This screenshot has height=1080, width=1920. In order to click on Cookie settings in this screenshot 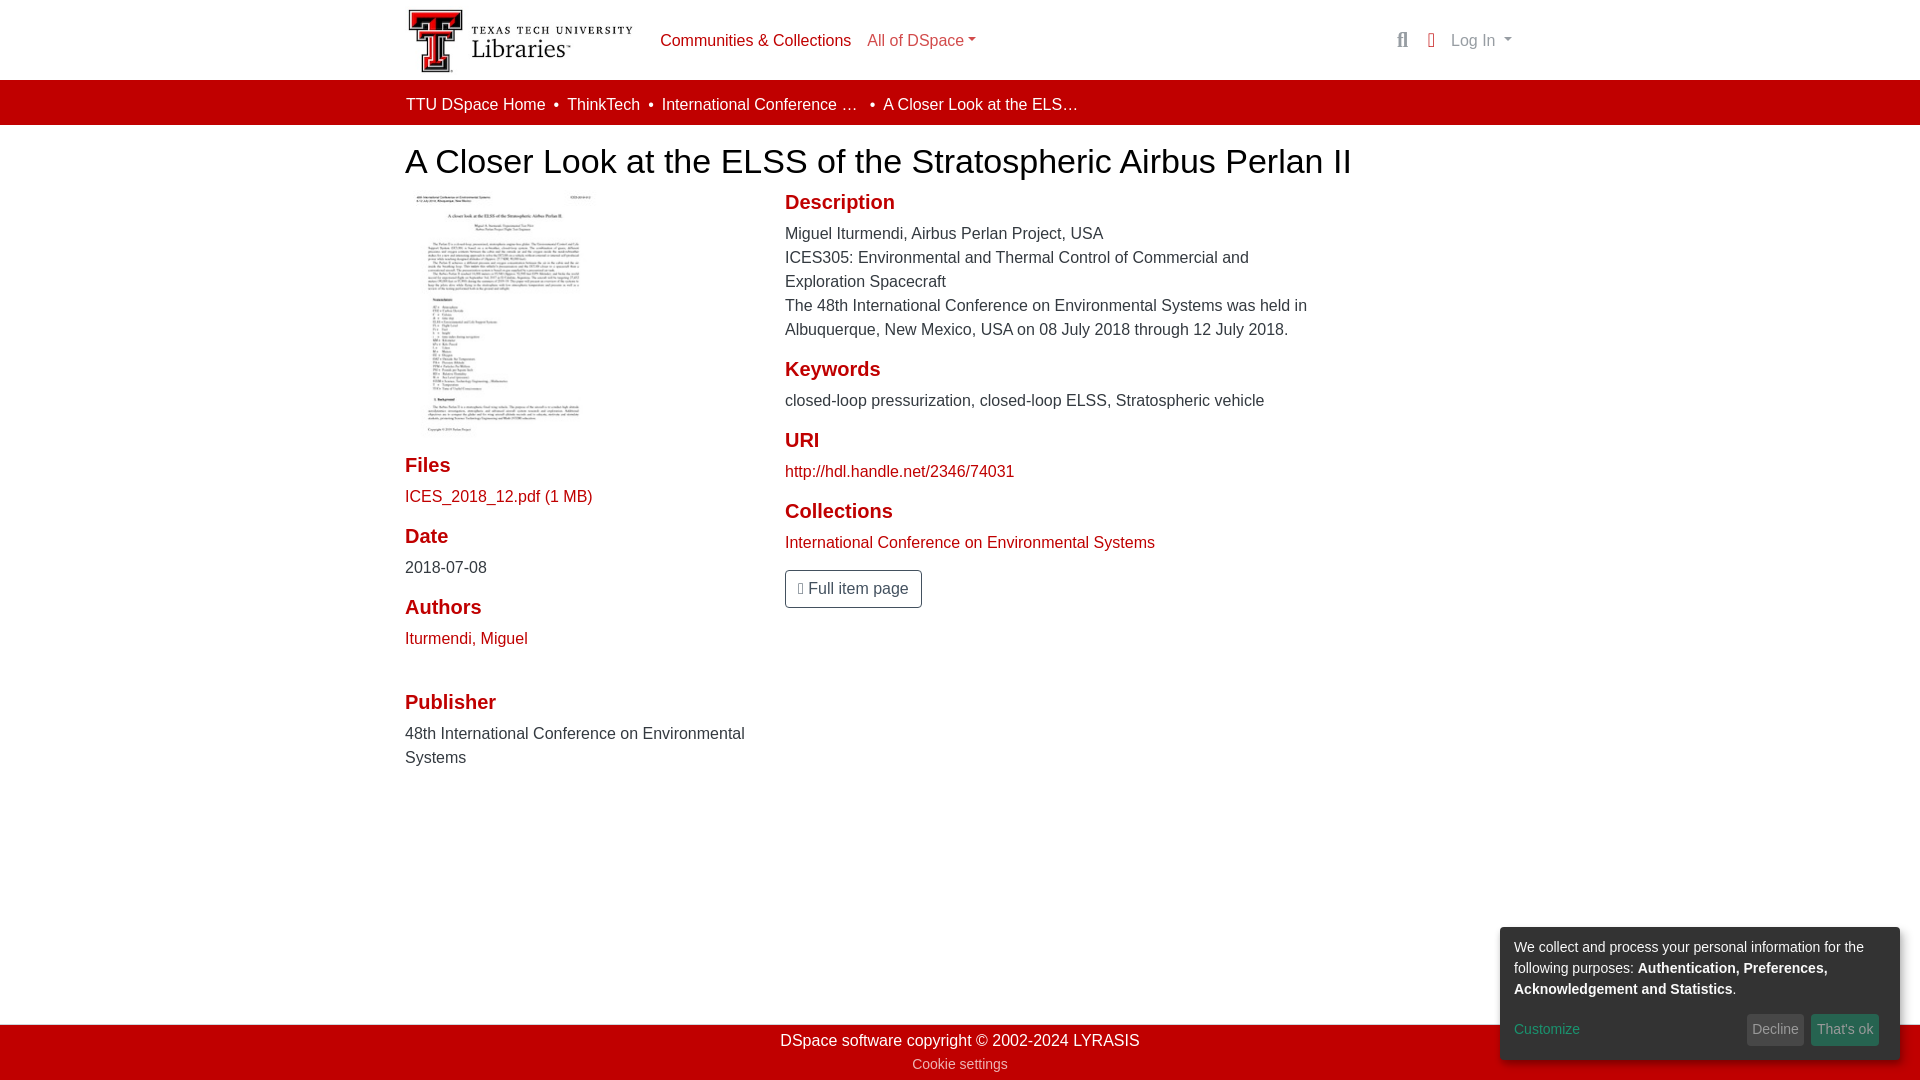, I will do `click(960, 1064)`.